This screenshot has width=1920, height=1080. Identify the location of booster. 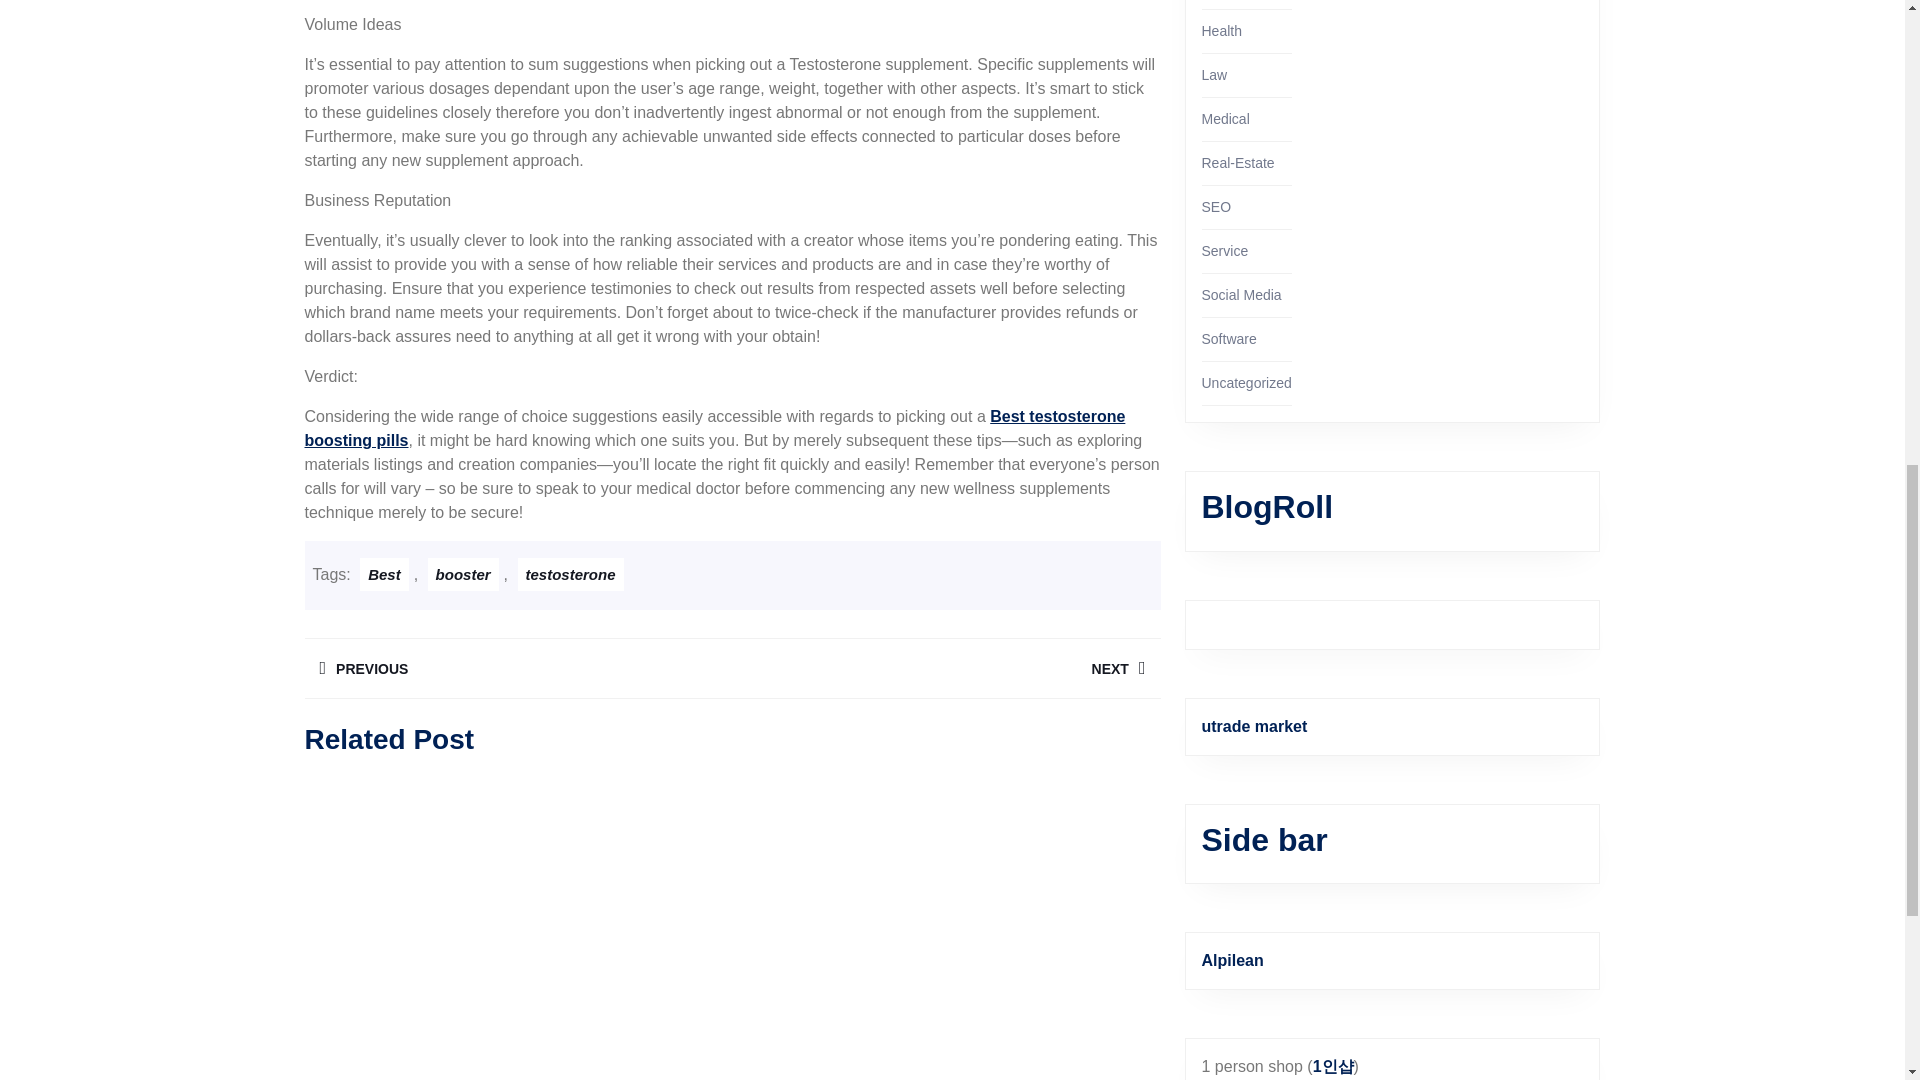
(571, 574).